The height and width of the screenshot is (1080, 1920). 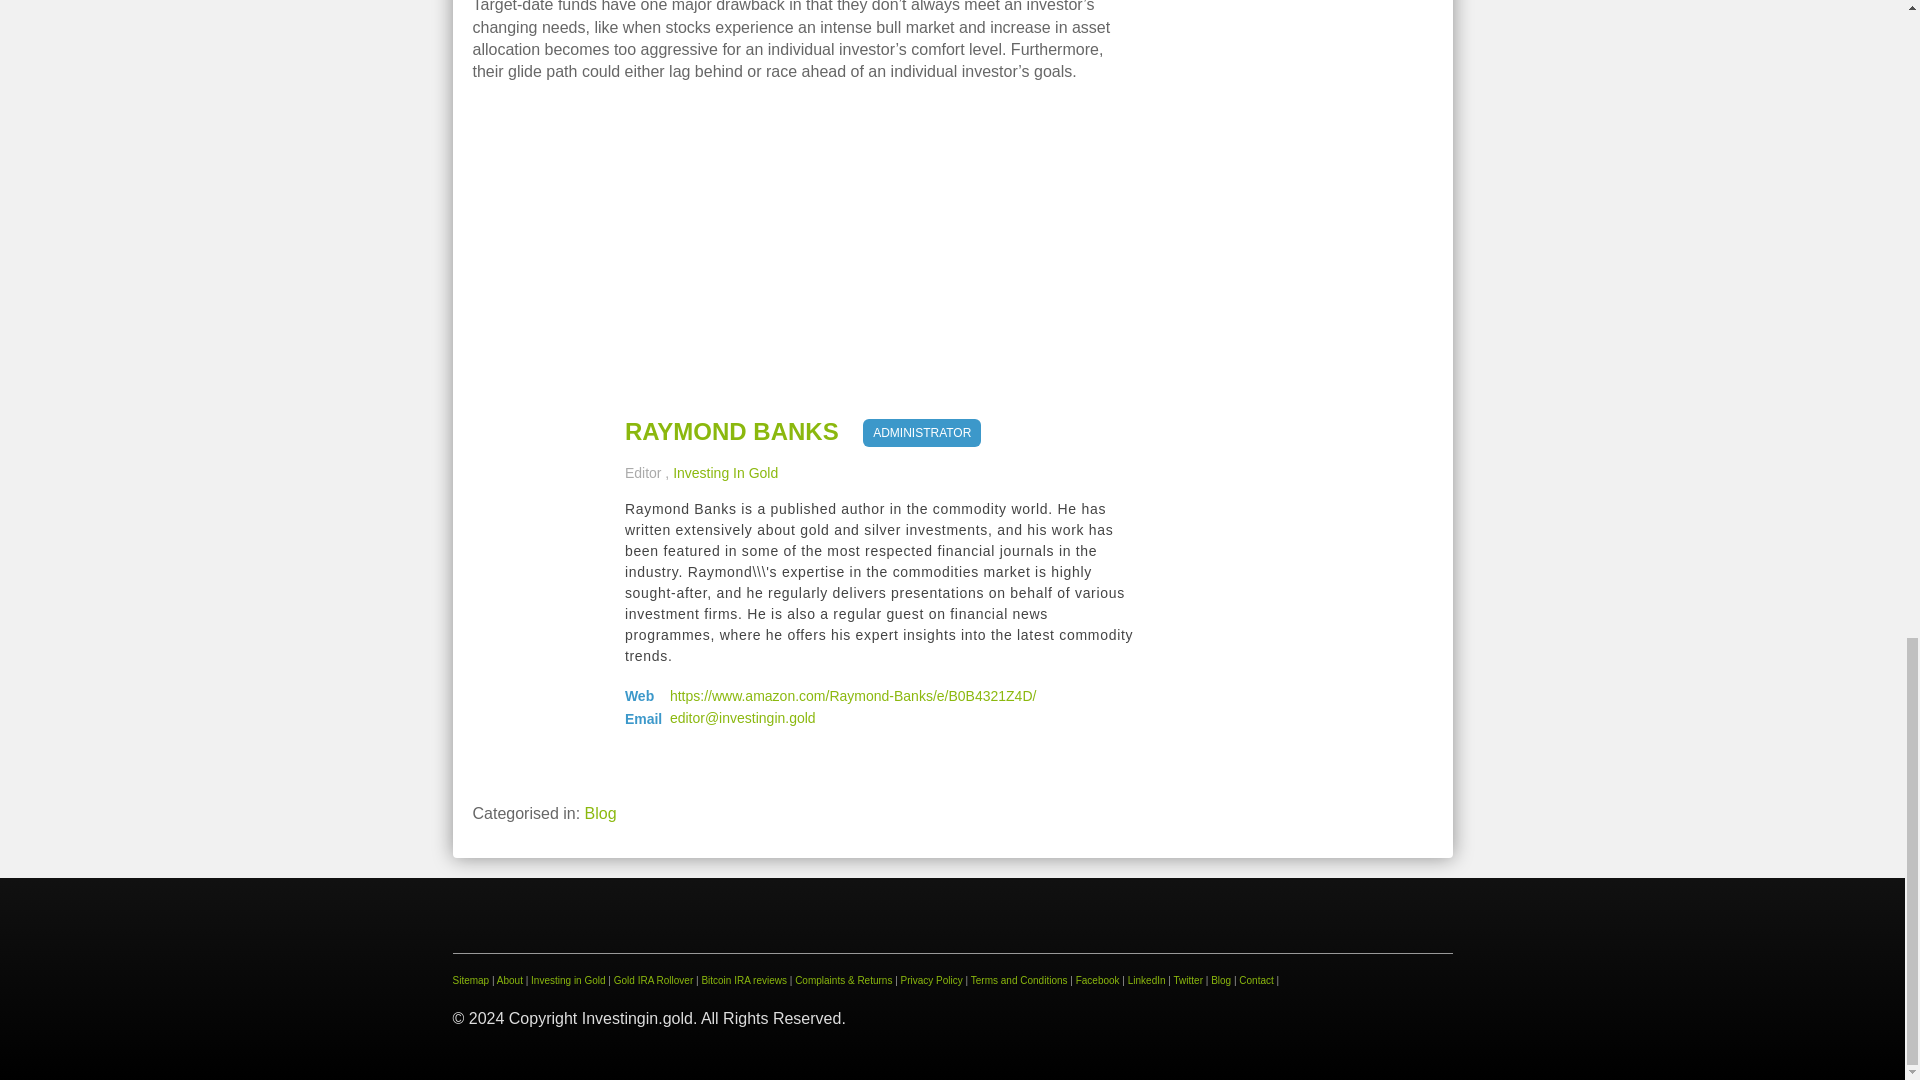 What do you see at coordinates (470, 980) in the screenshot?
I see `Sitemap` at bounding box center [470, 980].